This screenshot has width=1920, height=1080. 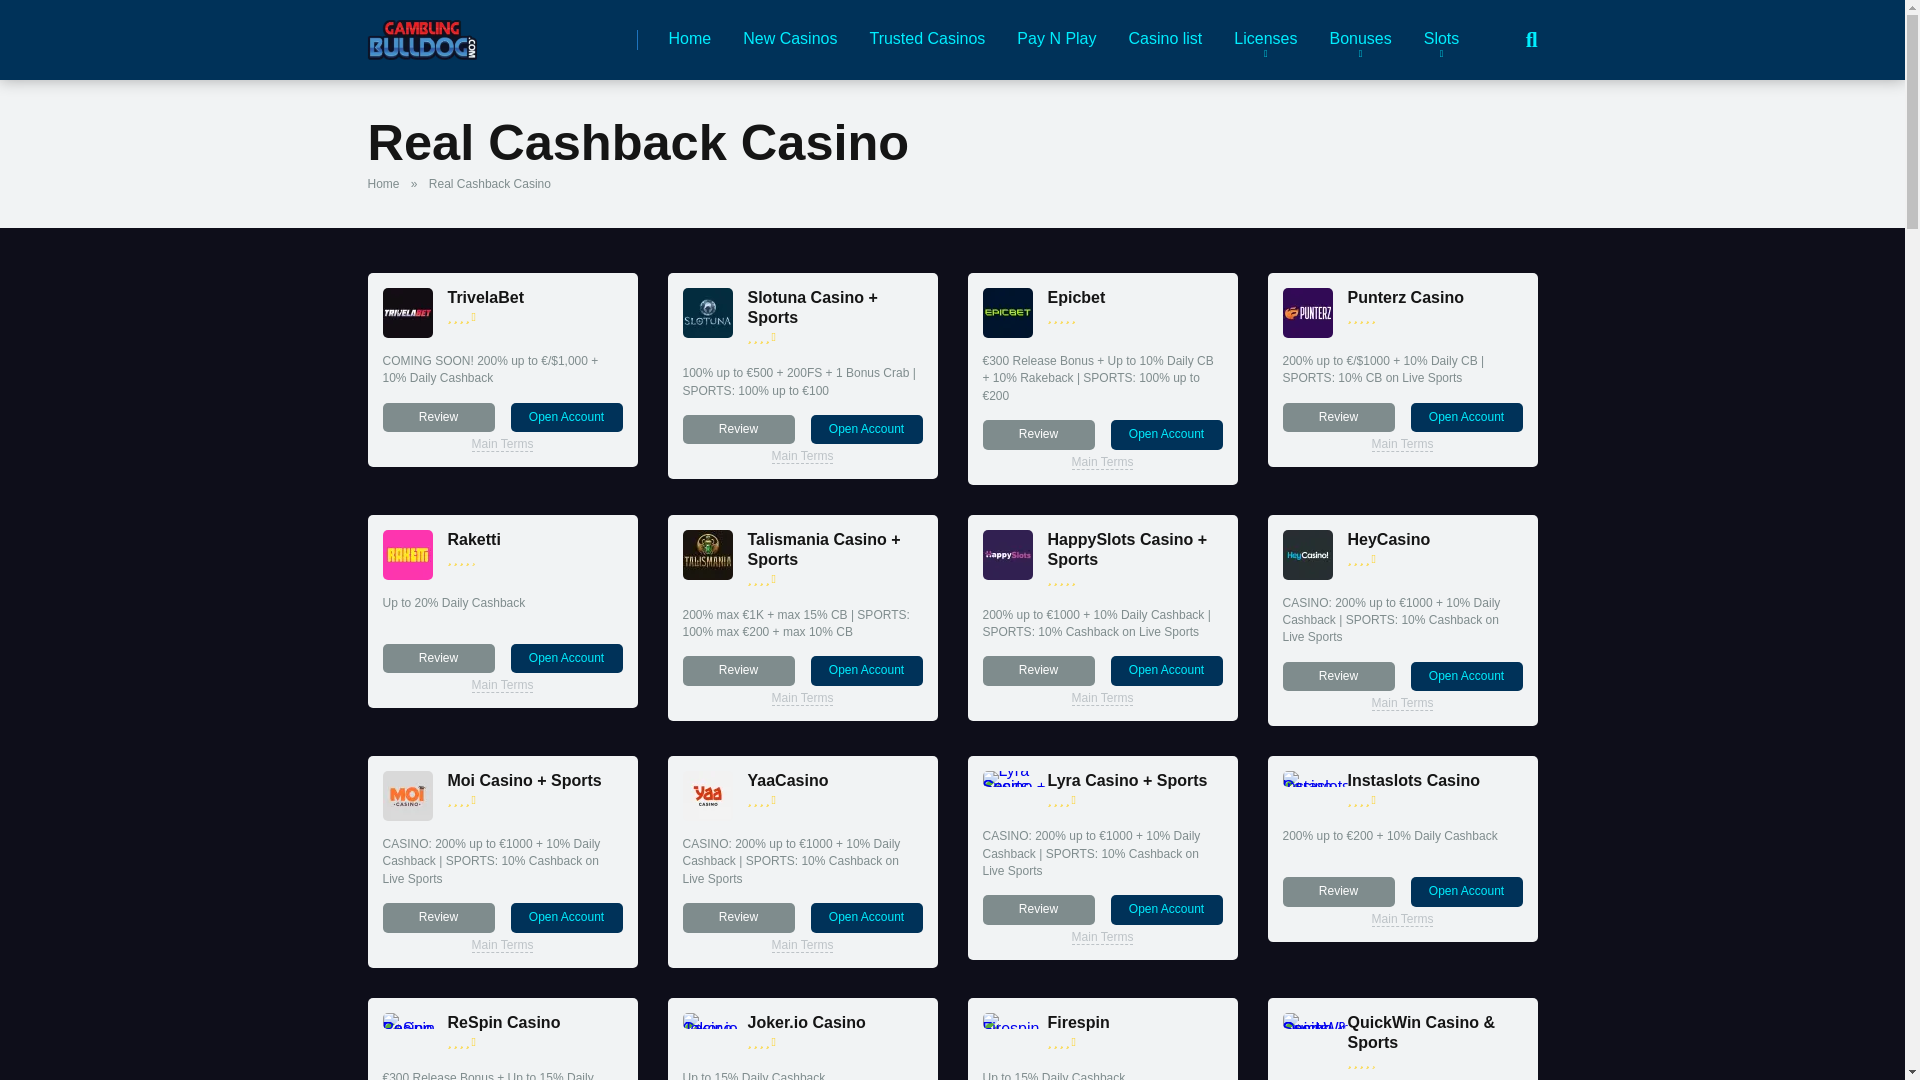 I want to click on Punterz Casino, so click(x=1307, y=332).